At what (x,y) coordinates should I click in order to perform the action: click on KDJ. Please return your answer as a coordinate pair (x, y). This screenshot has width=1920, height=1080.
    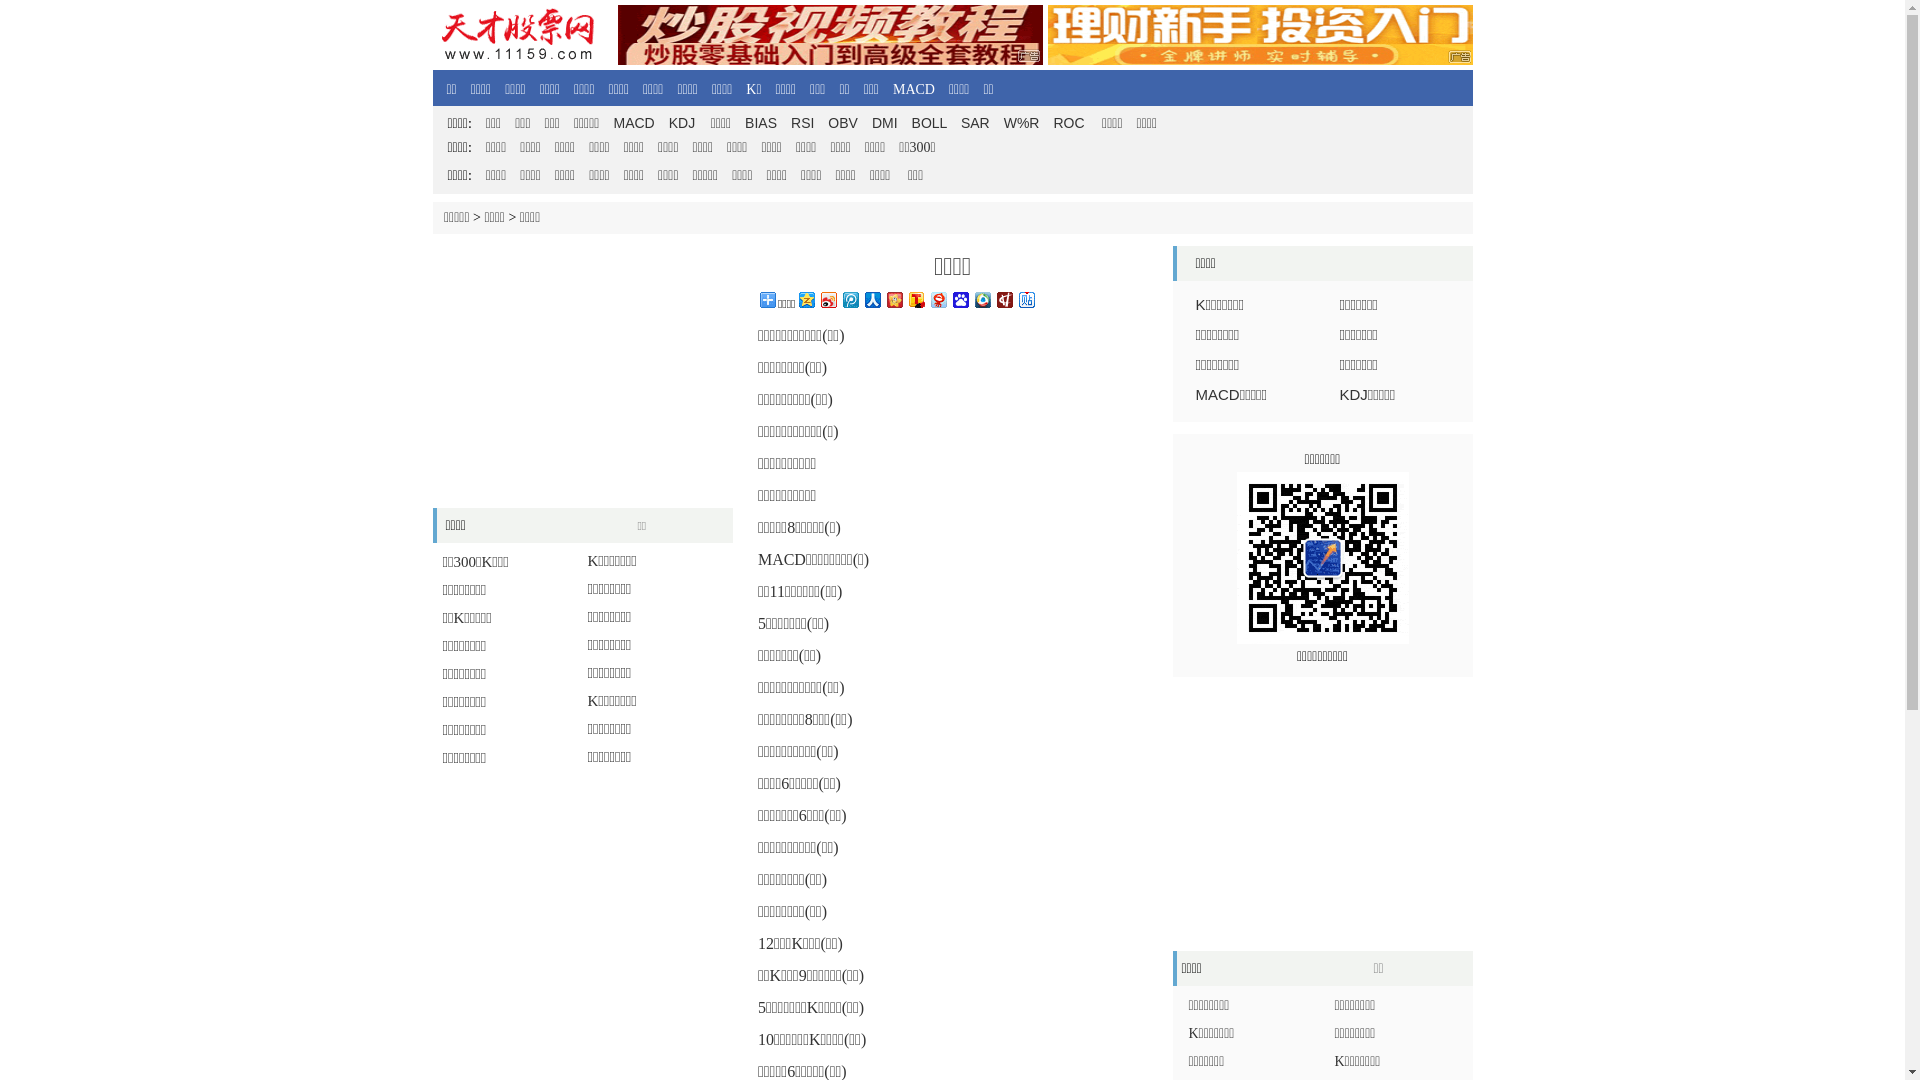
    Looking at the image, I should click on (682, 123).